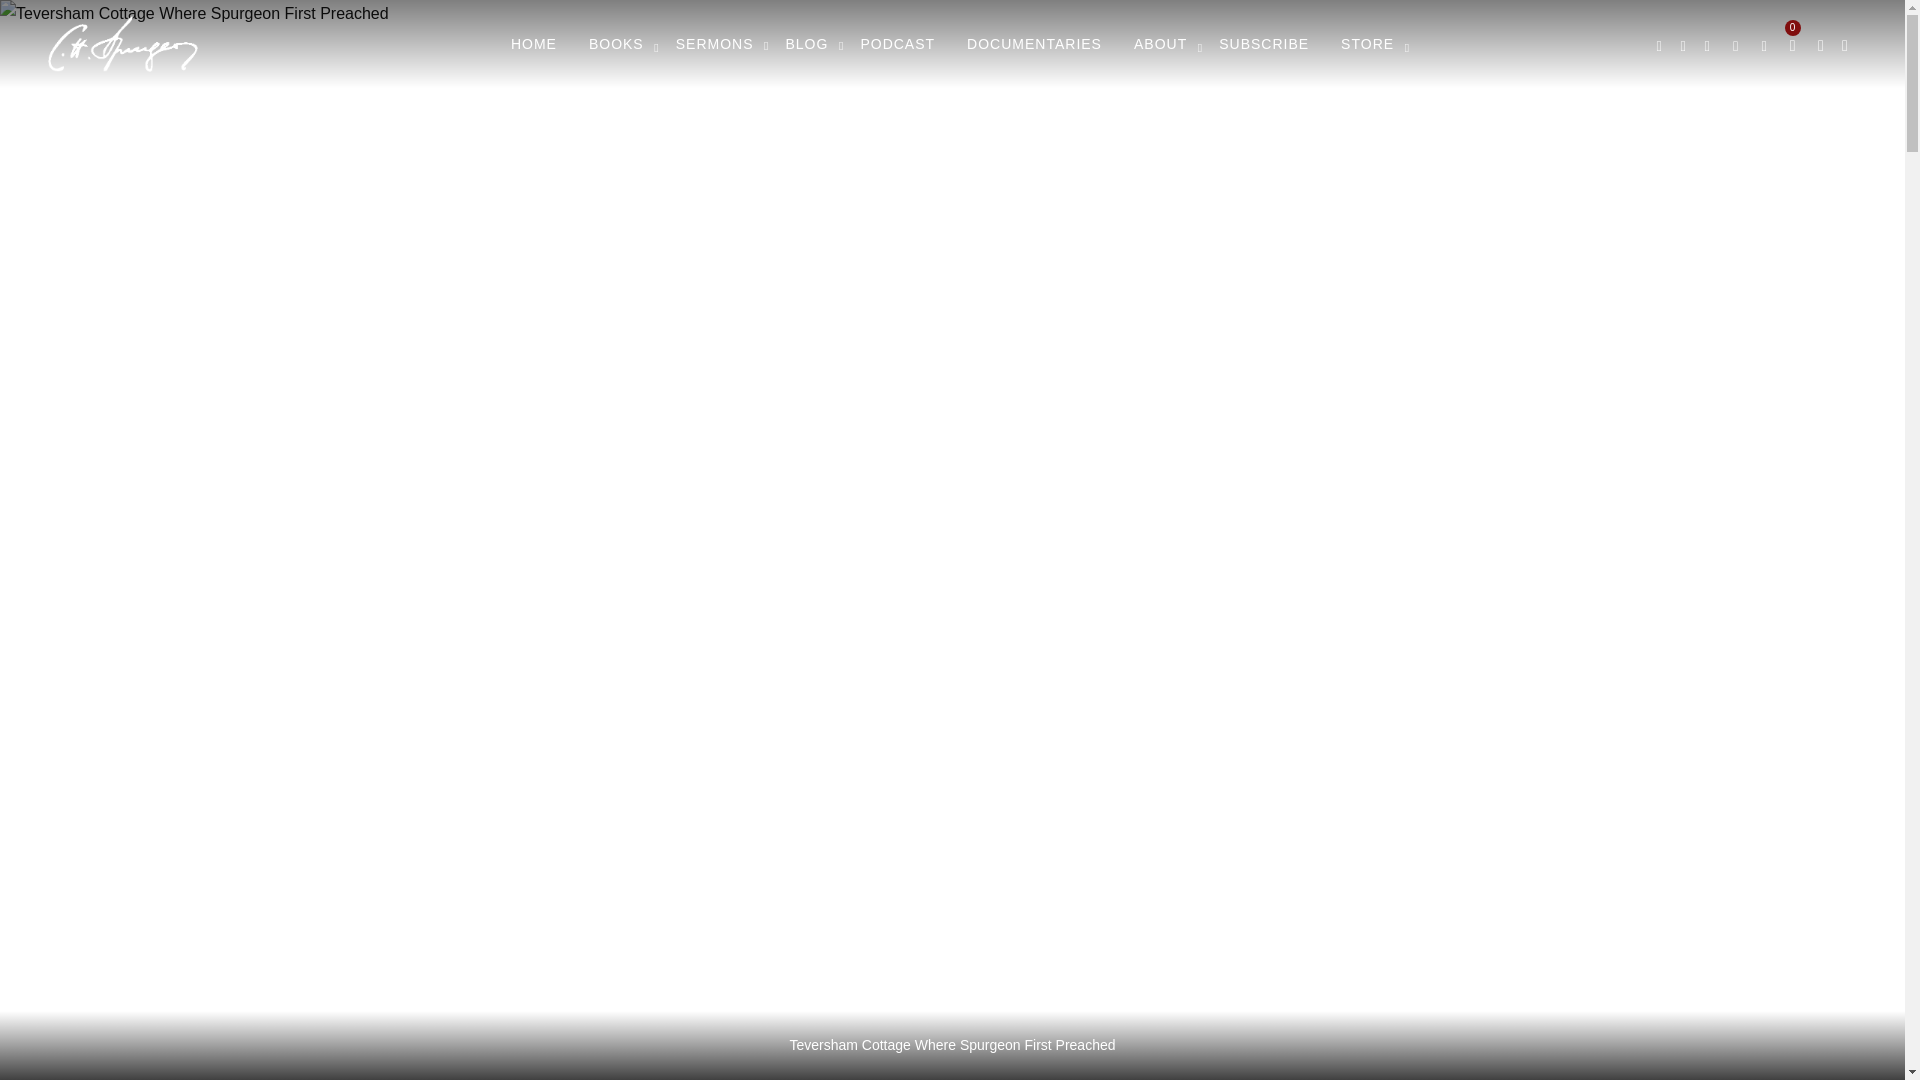 The width and height of the screenshot is (1920, 1080). I want to click on DOCUMENTARIES, so click(1034, 44).